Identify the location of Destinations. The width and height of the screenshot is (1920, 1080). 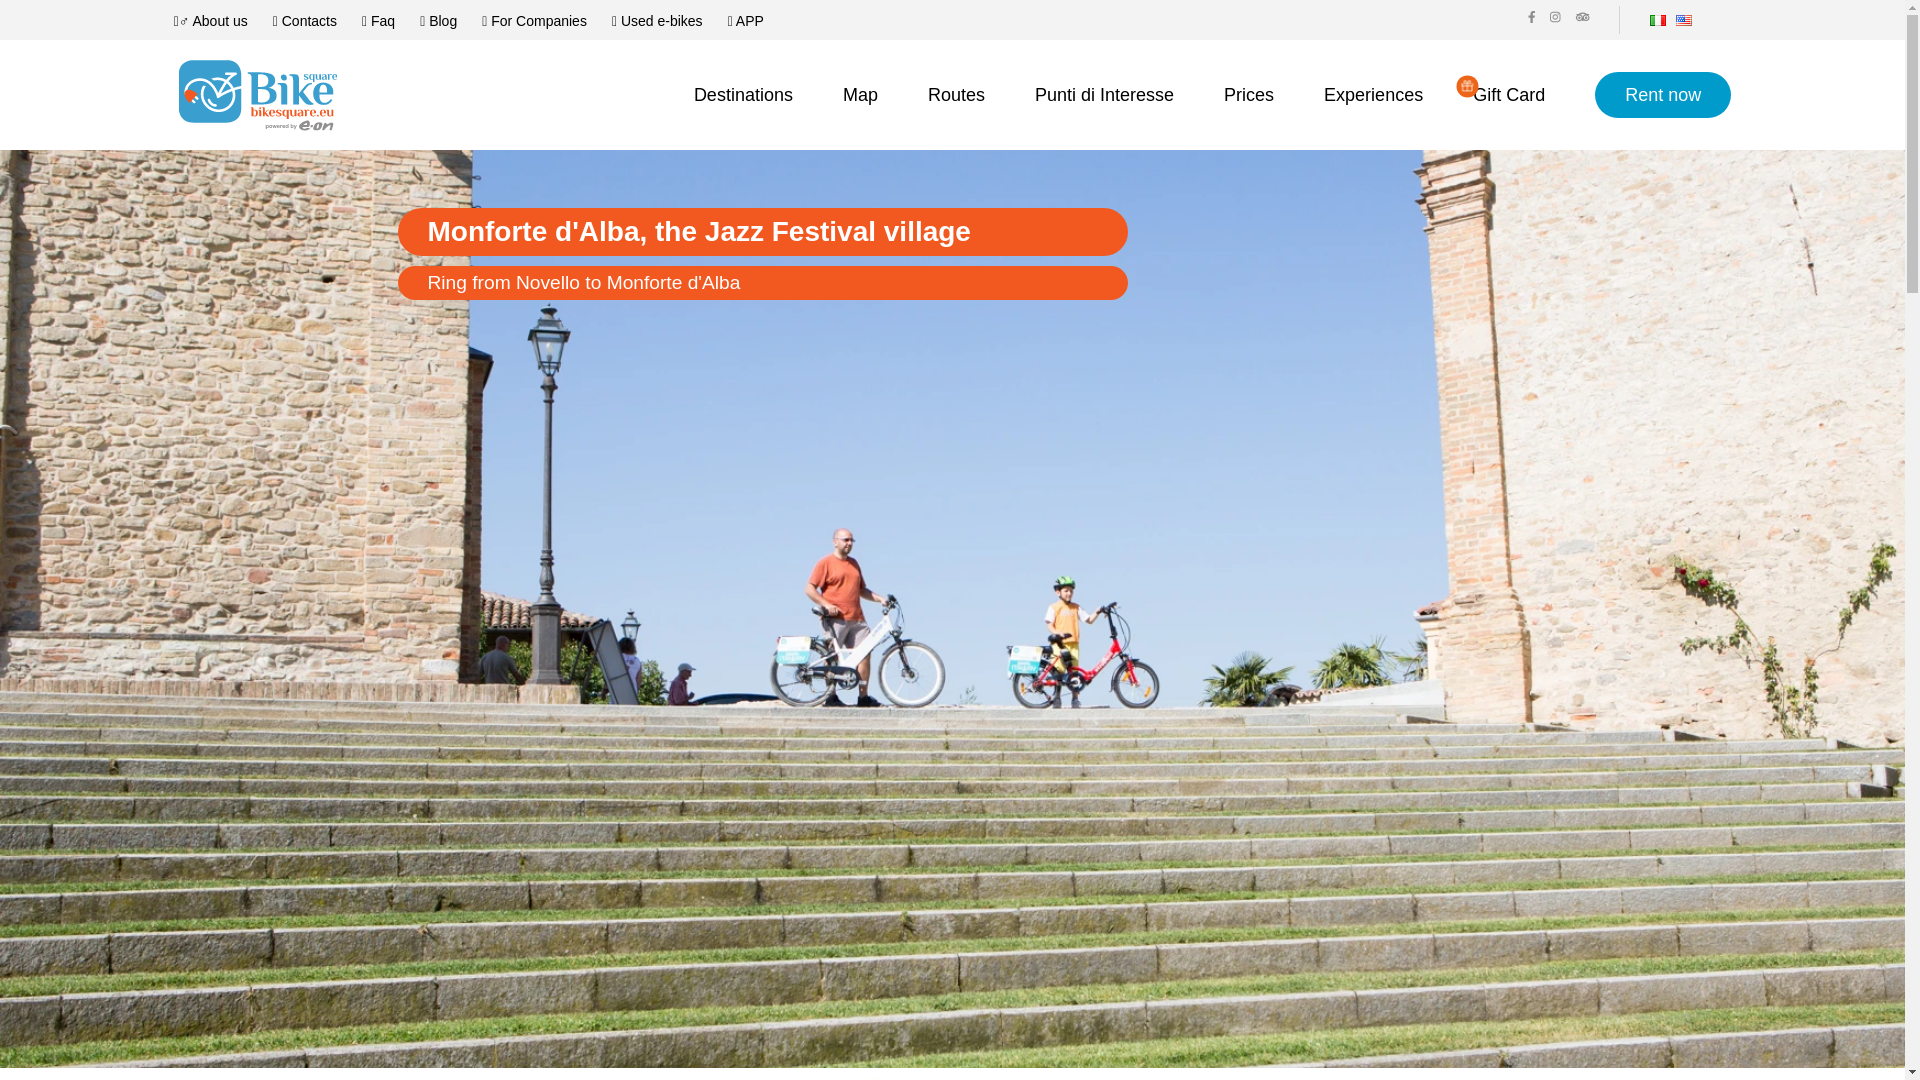
(742, 96).